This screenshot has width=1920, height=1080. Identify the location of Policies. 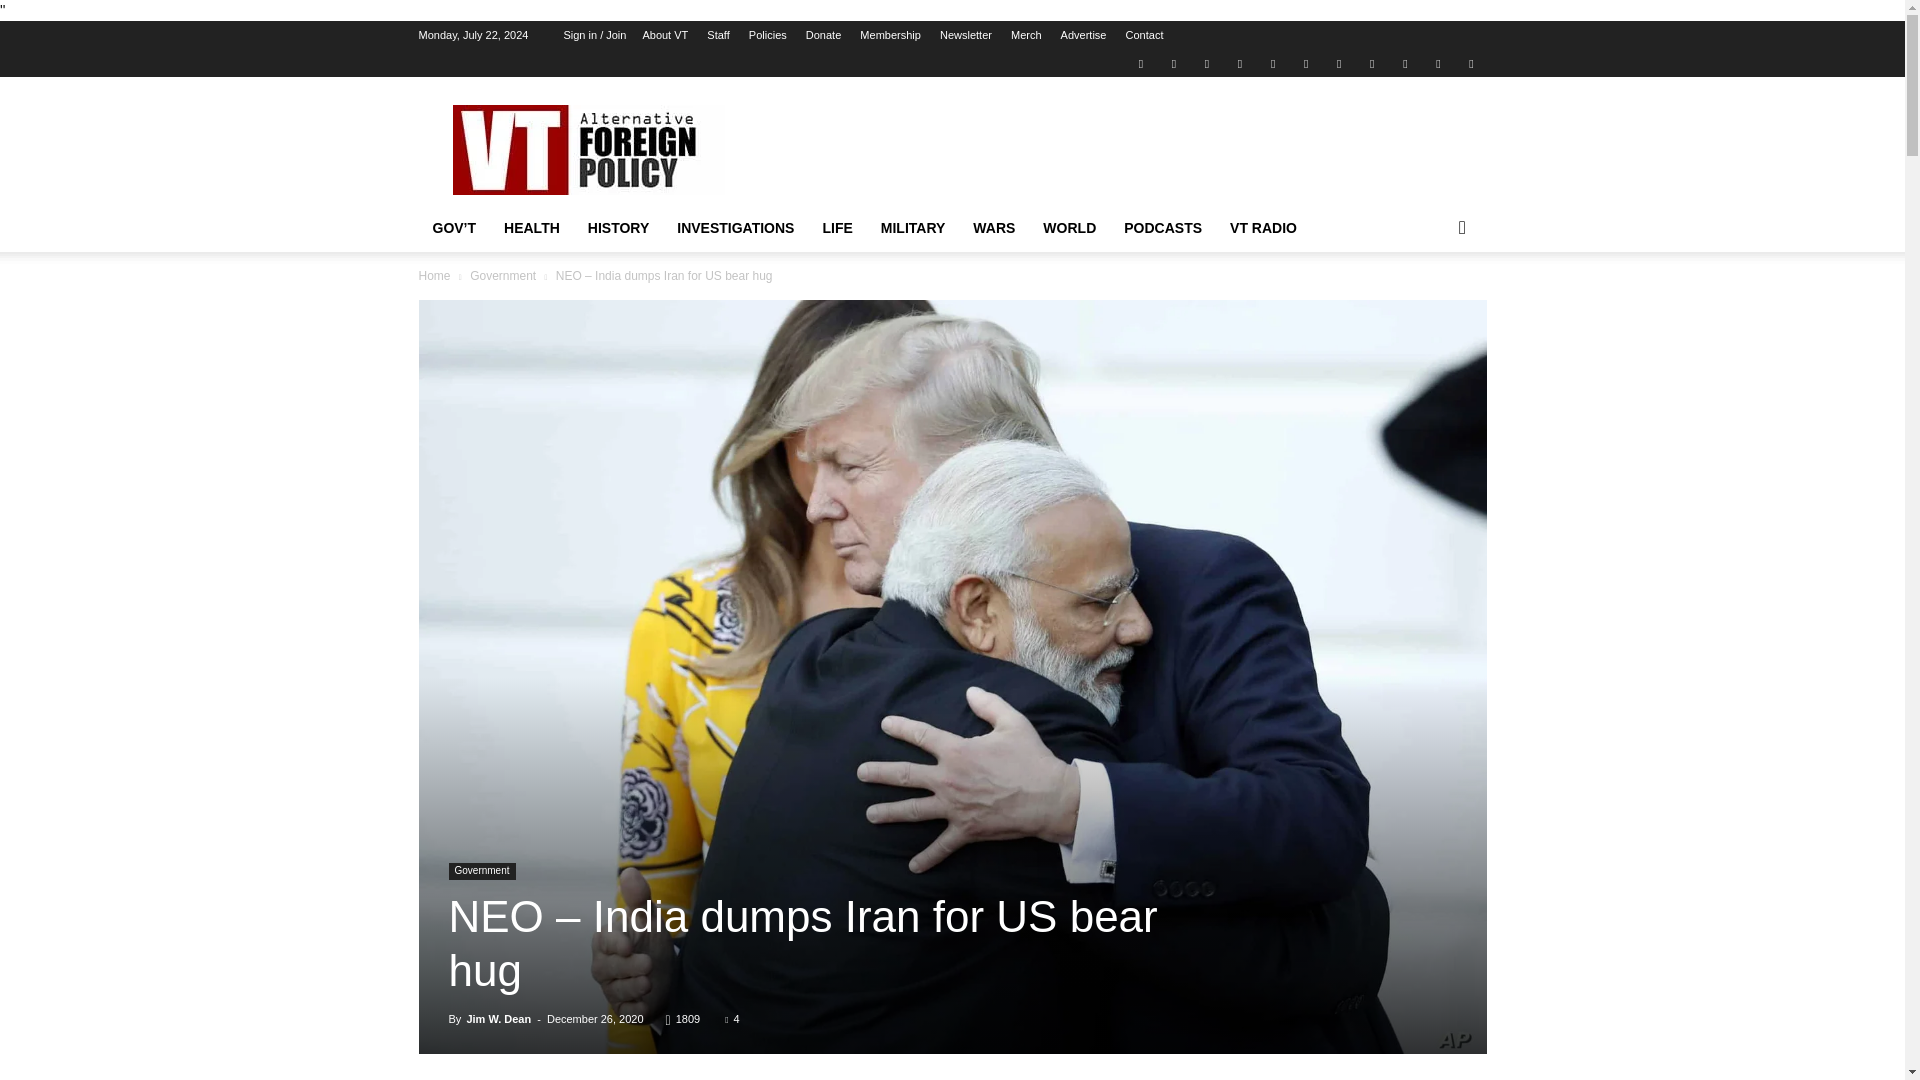
(768, 35).